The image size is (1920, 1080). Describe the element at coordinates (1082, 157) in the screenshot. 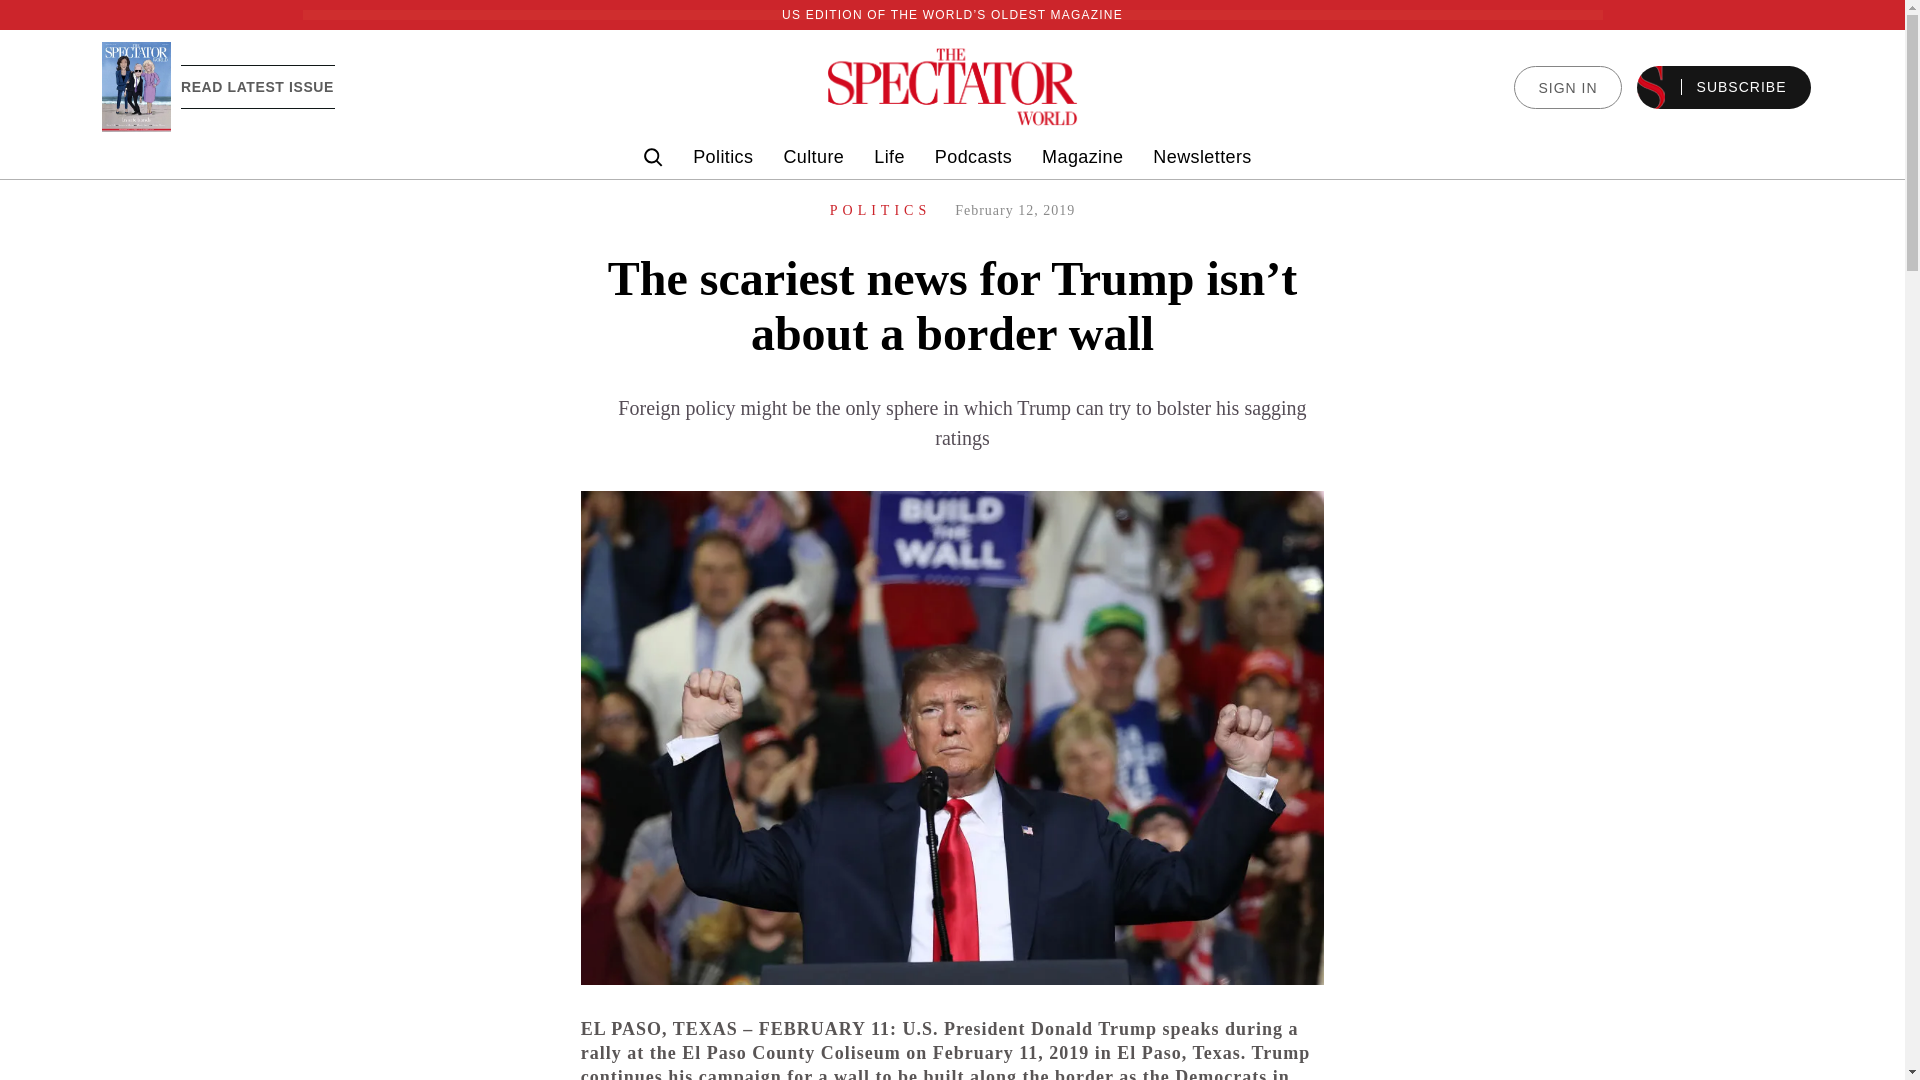

I see `Magazine` at that location.